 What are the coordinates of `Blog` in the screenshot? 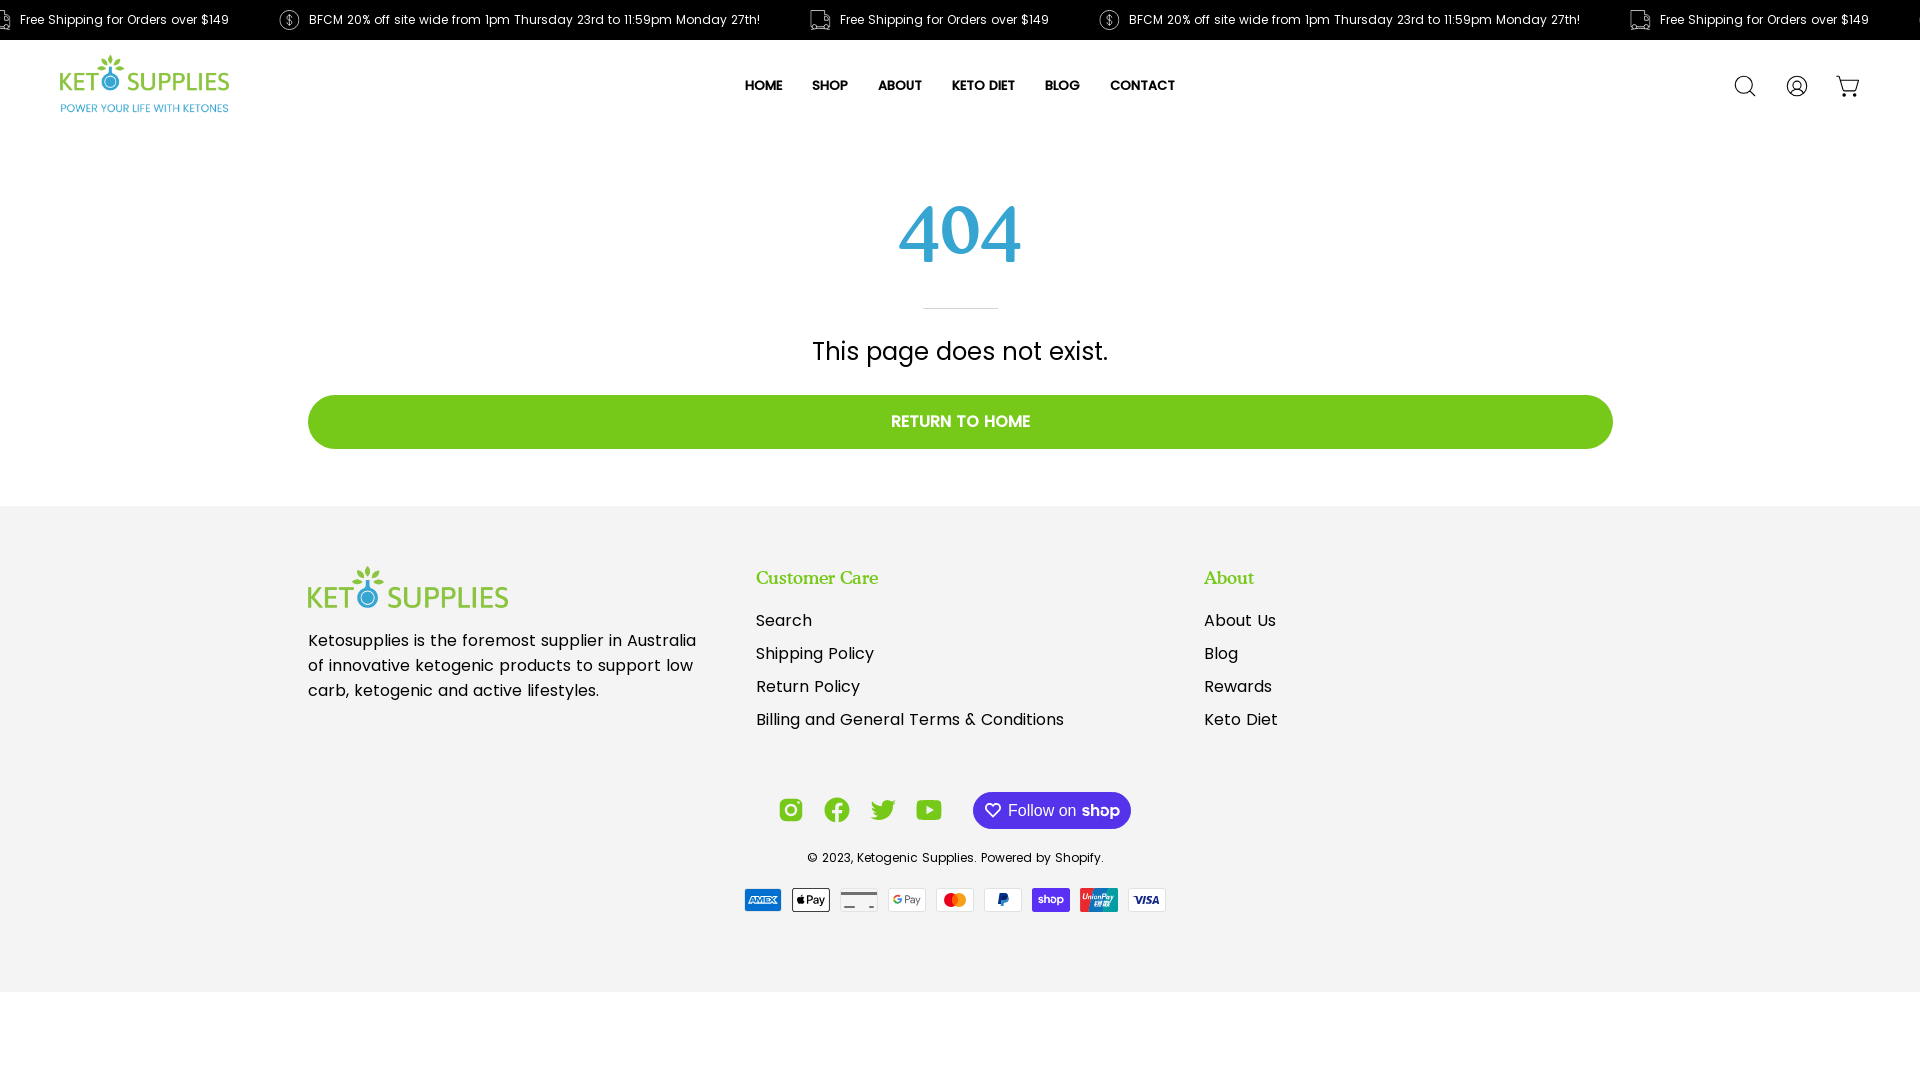 It's located at (1221, 654).